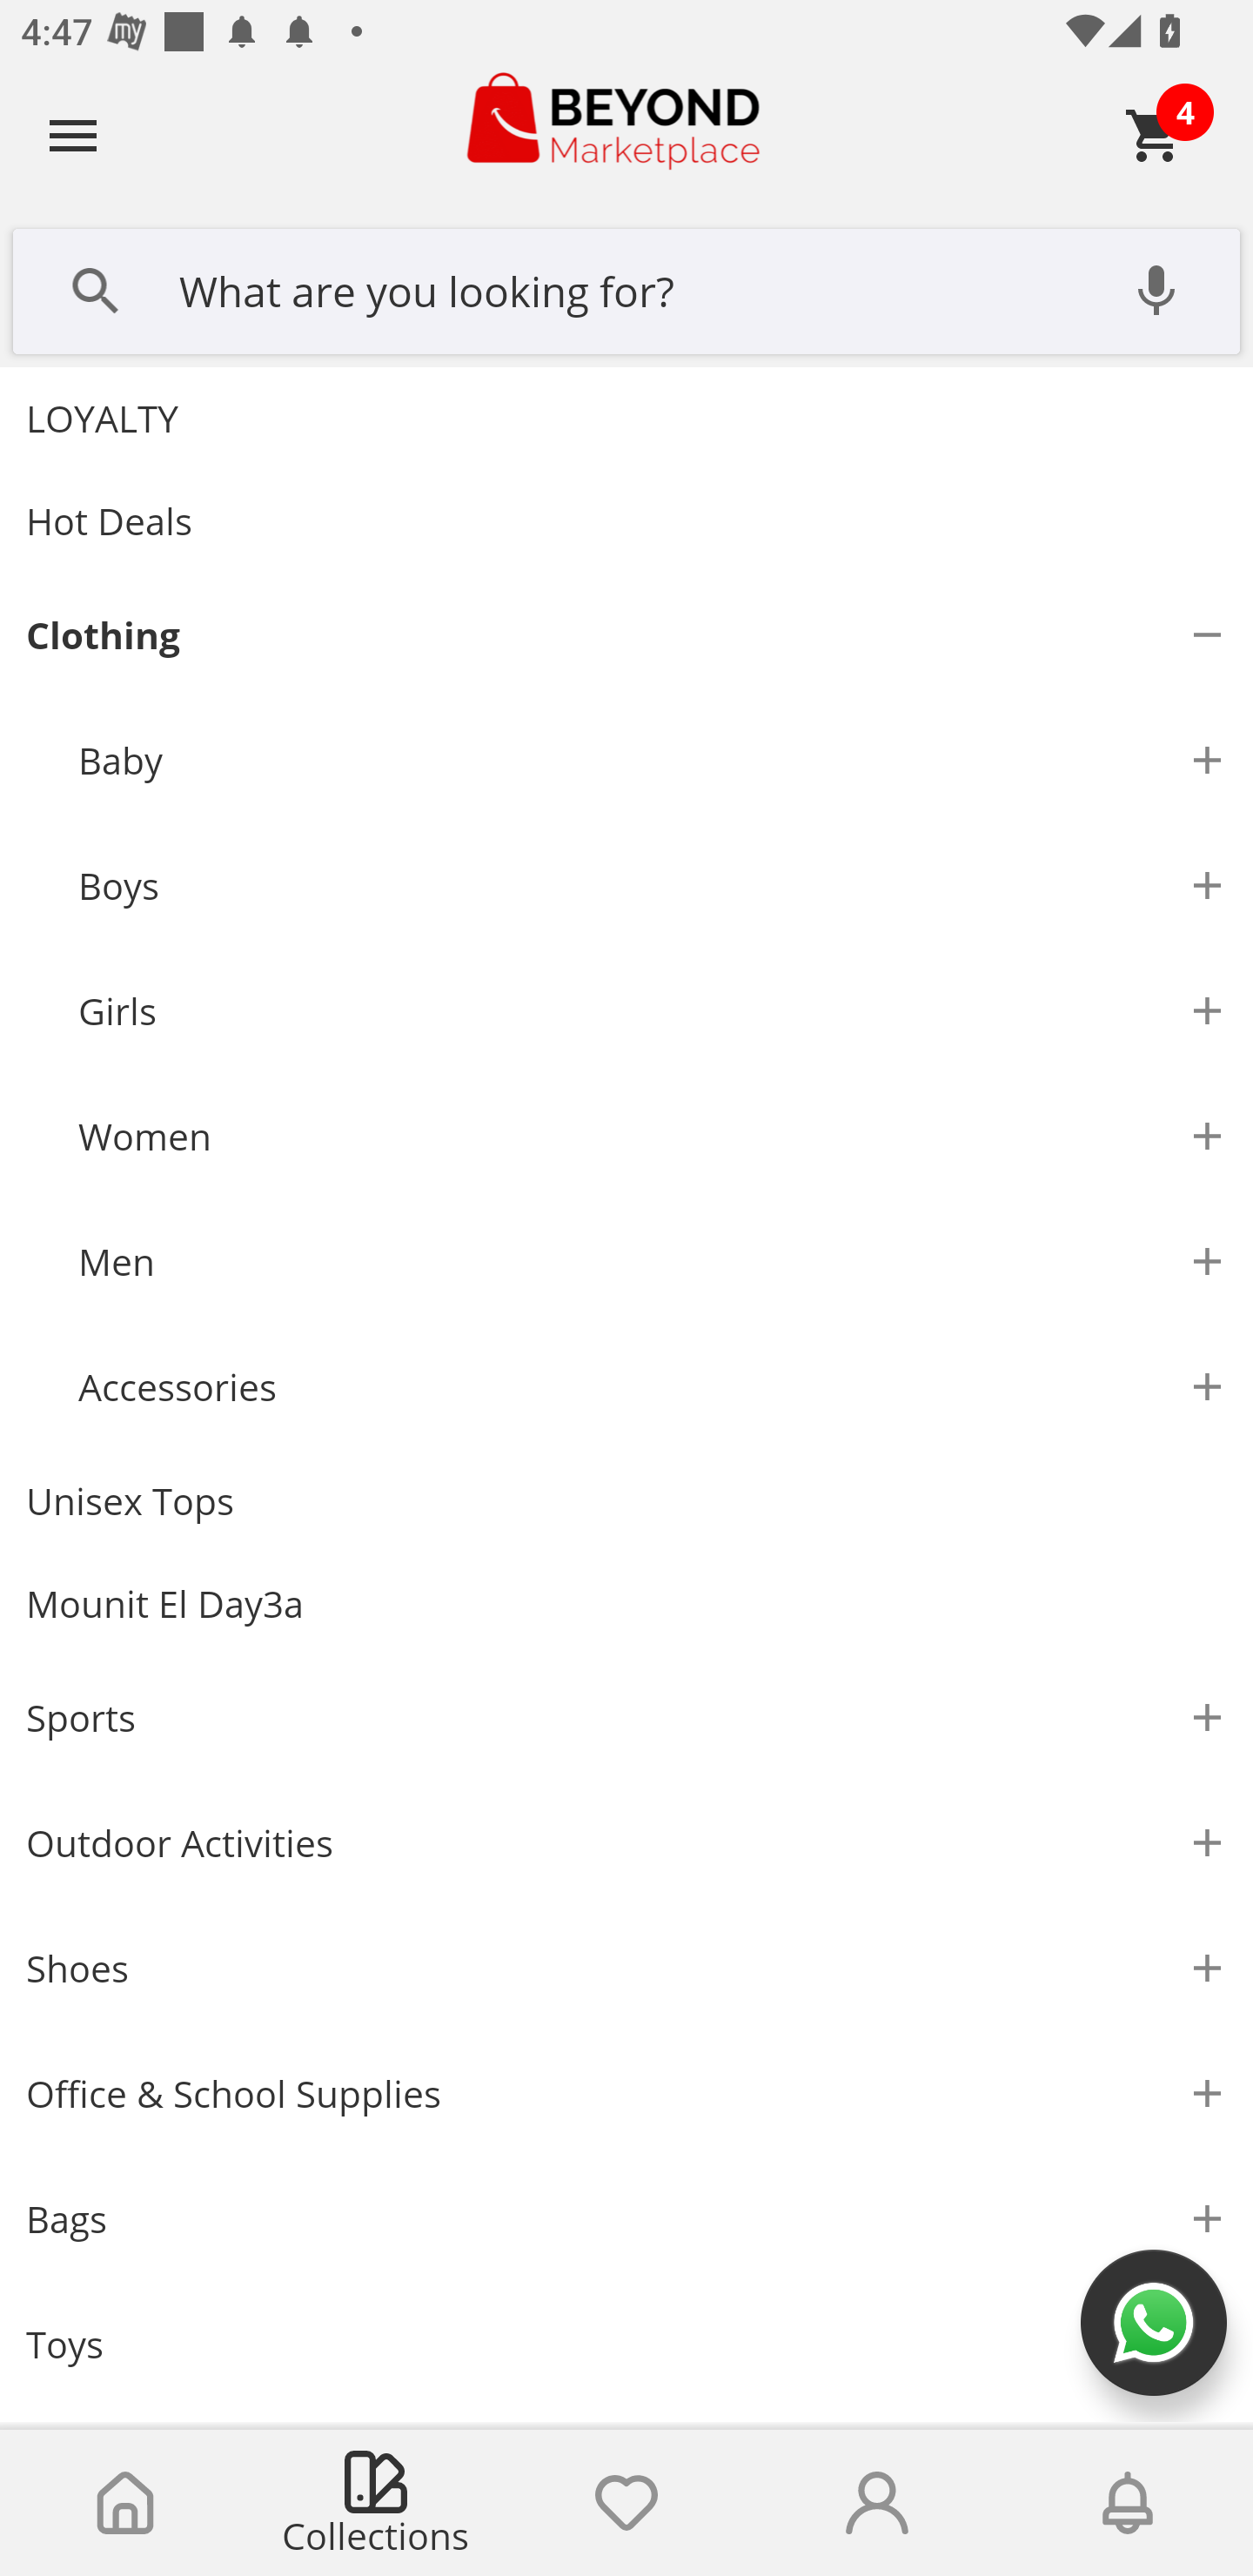 Image resolution: width=1253 pixels, height=2576 pixels. I want to click on What are you looking for?, so click(626, 288).